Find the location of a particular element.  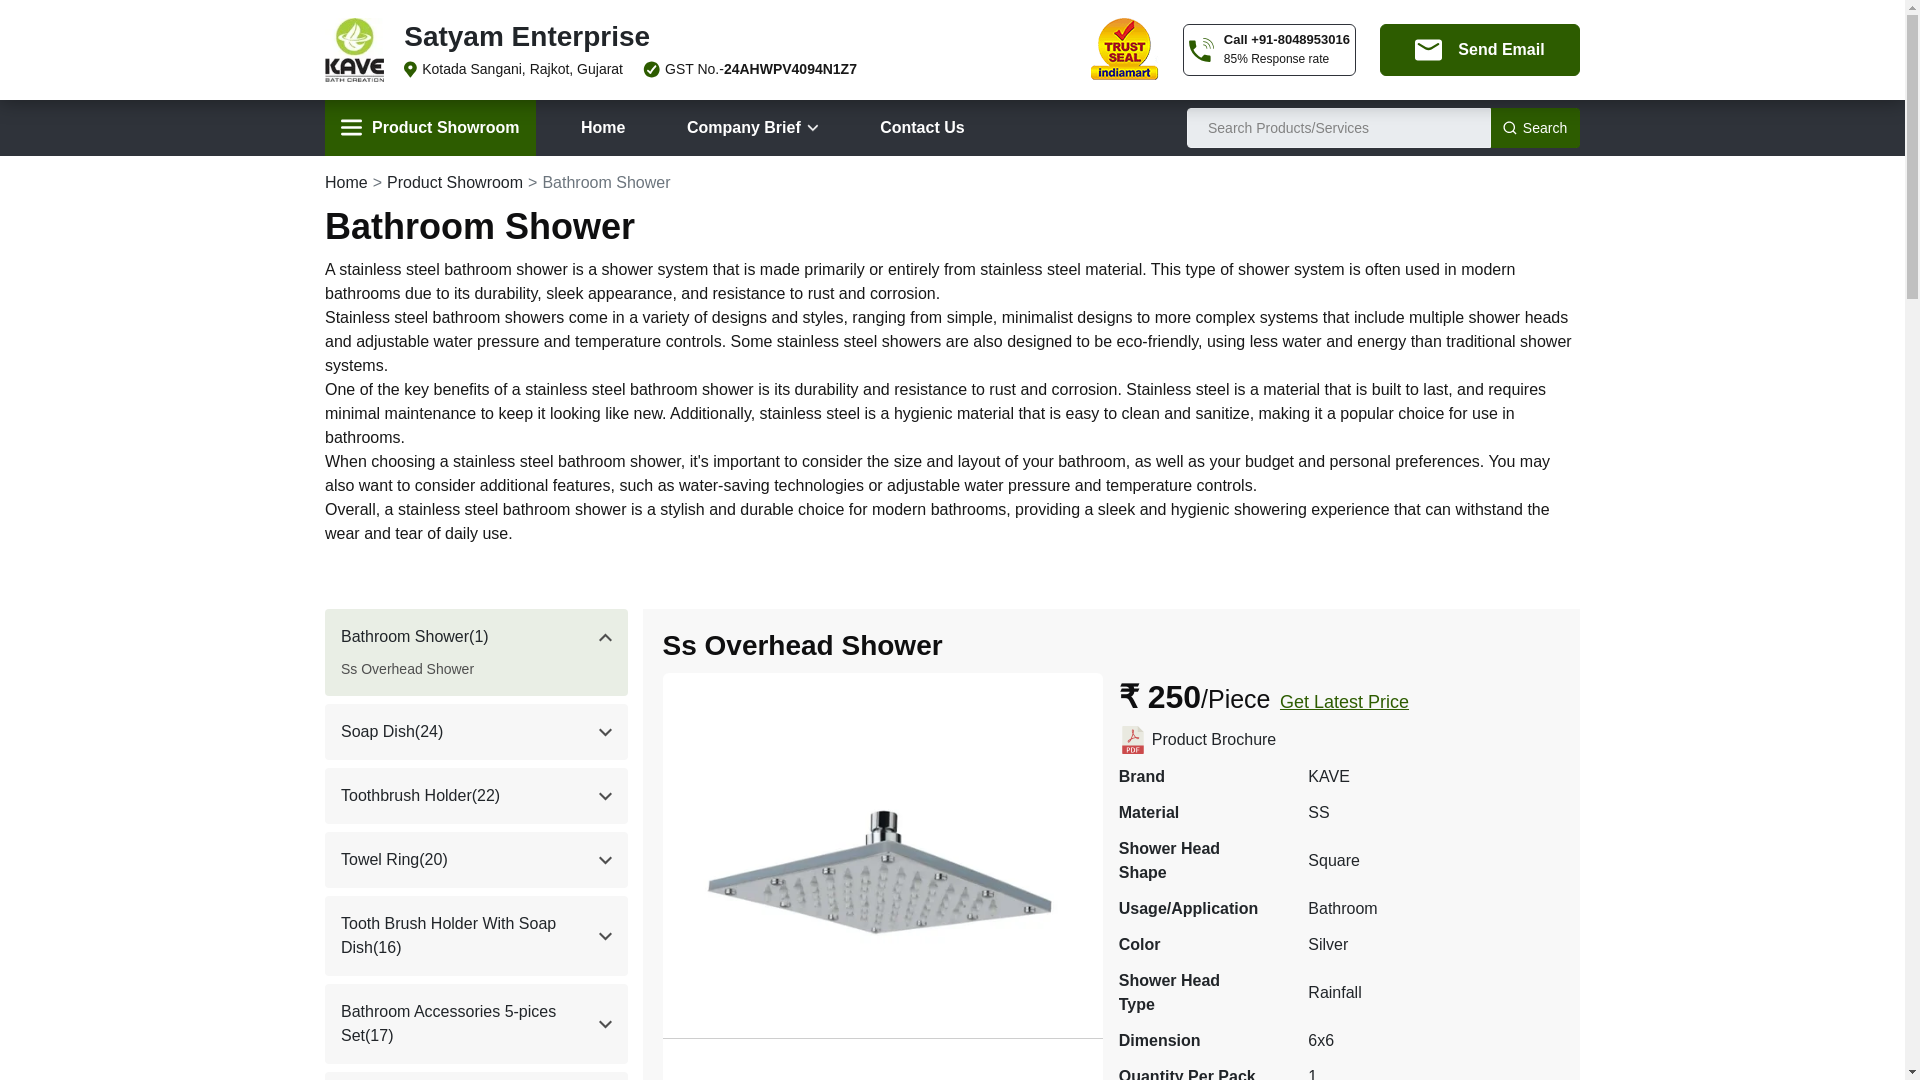

Send Email is located at coordinates (1480, 49).